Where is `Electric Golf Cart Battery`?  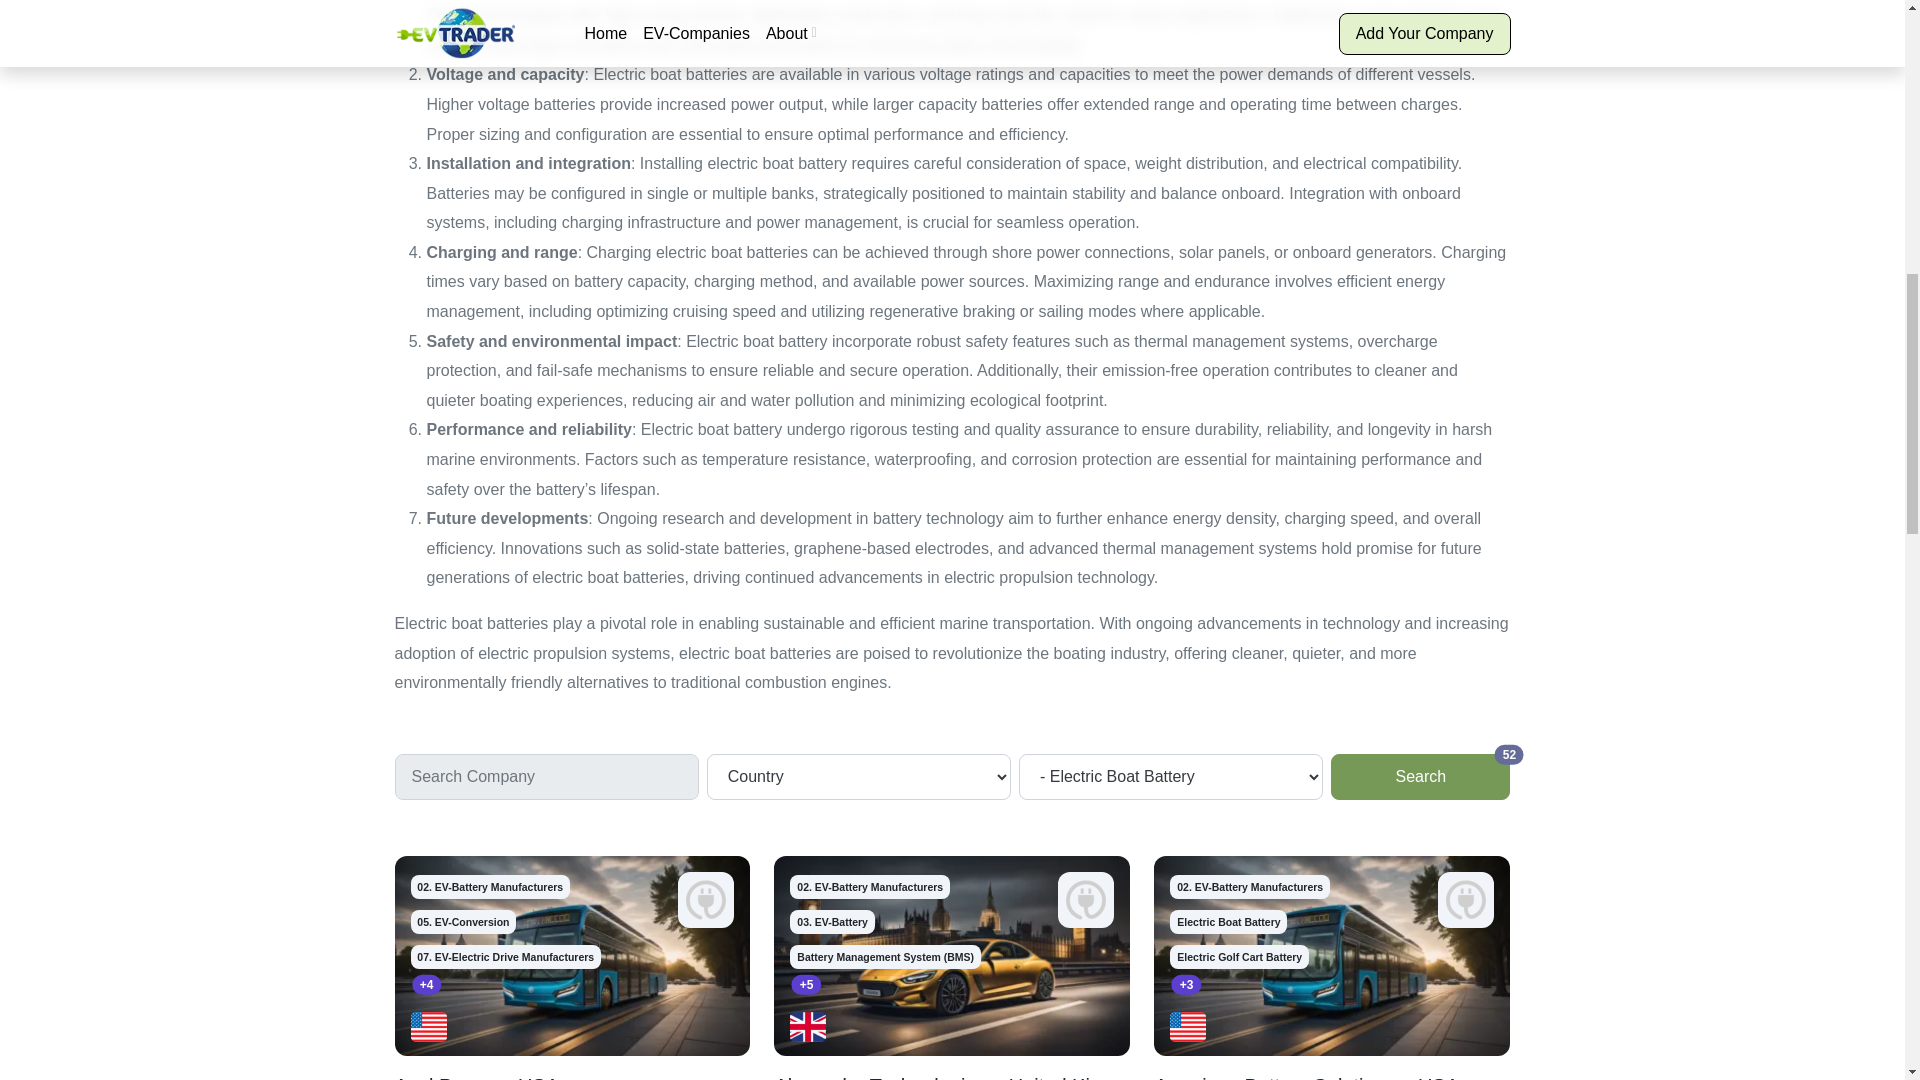 Electric Golf Cart Battery is located at coordinates (504, 956).